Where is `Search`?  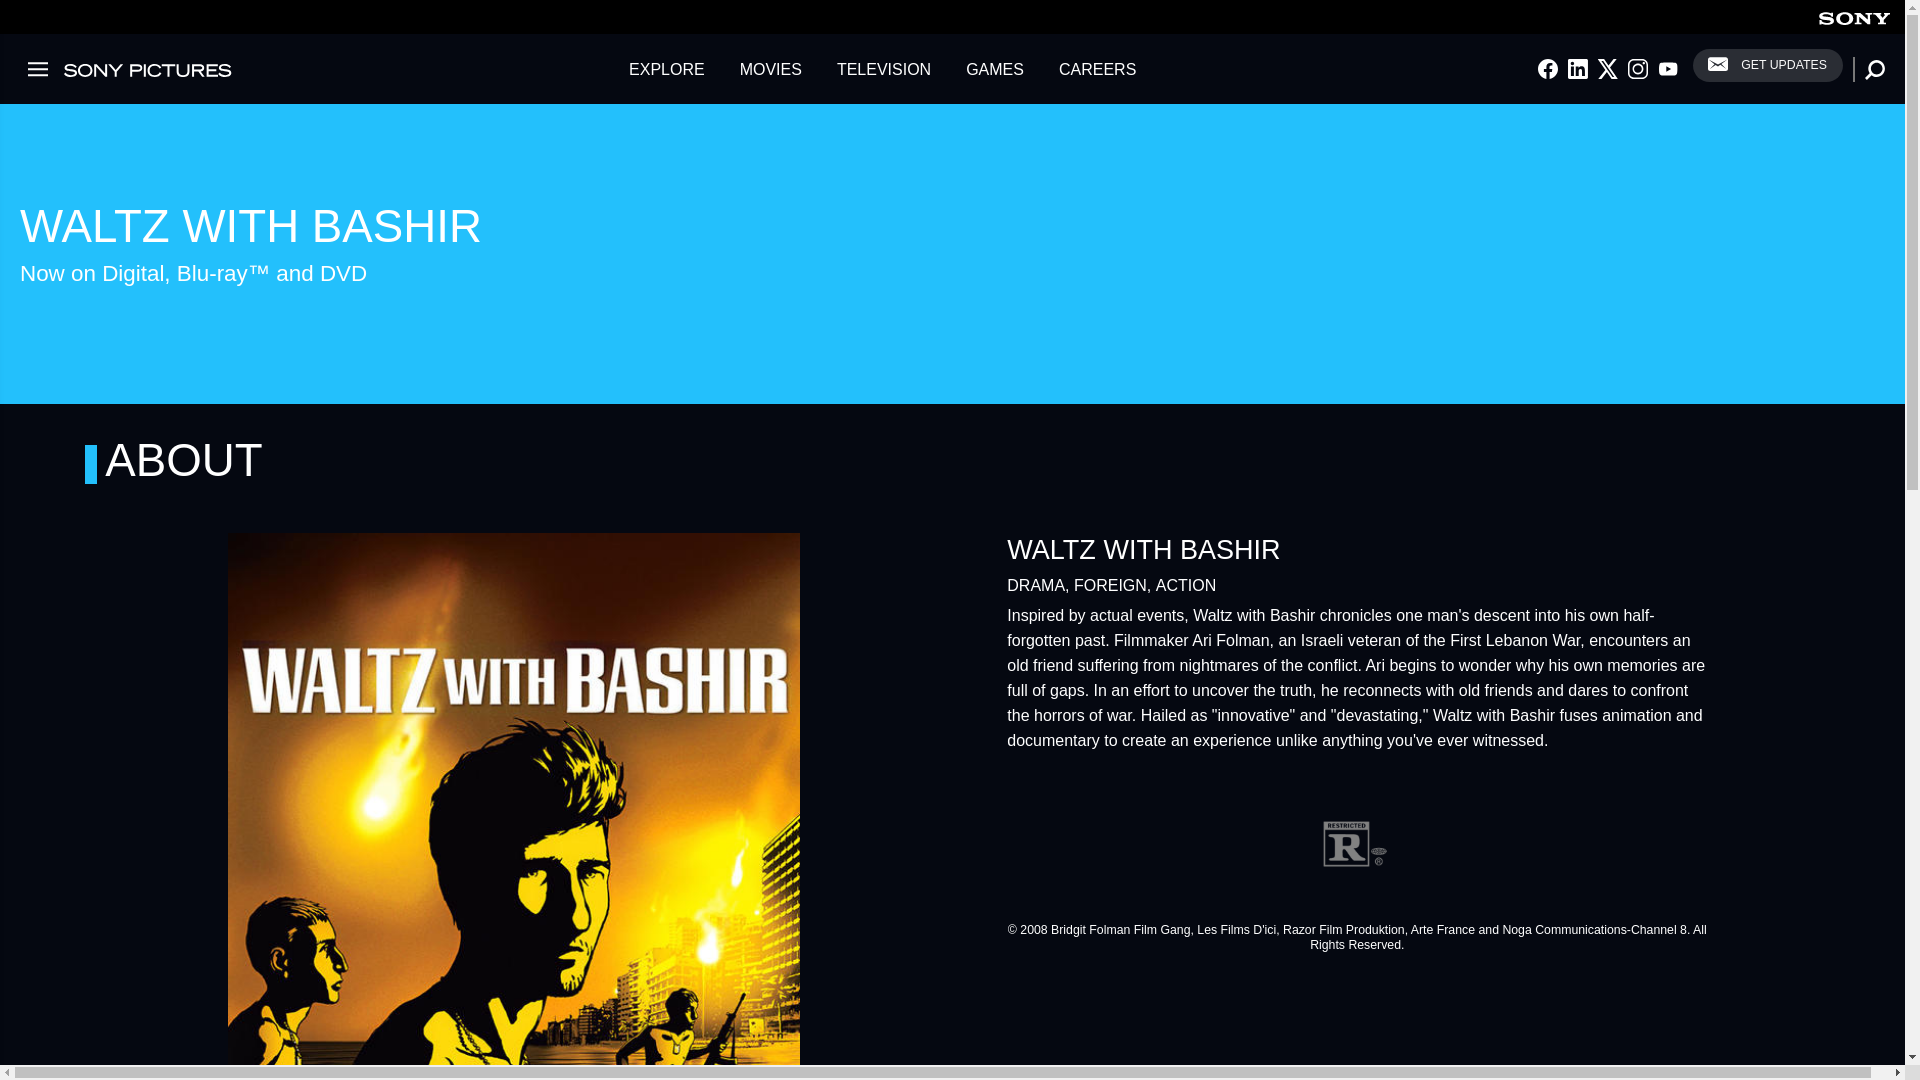 Search is located at coordinates (10, 10).